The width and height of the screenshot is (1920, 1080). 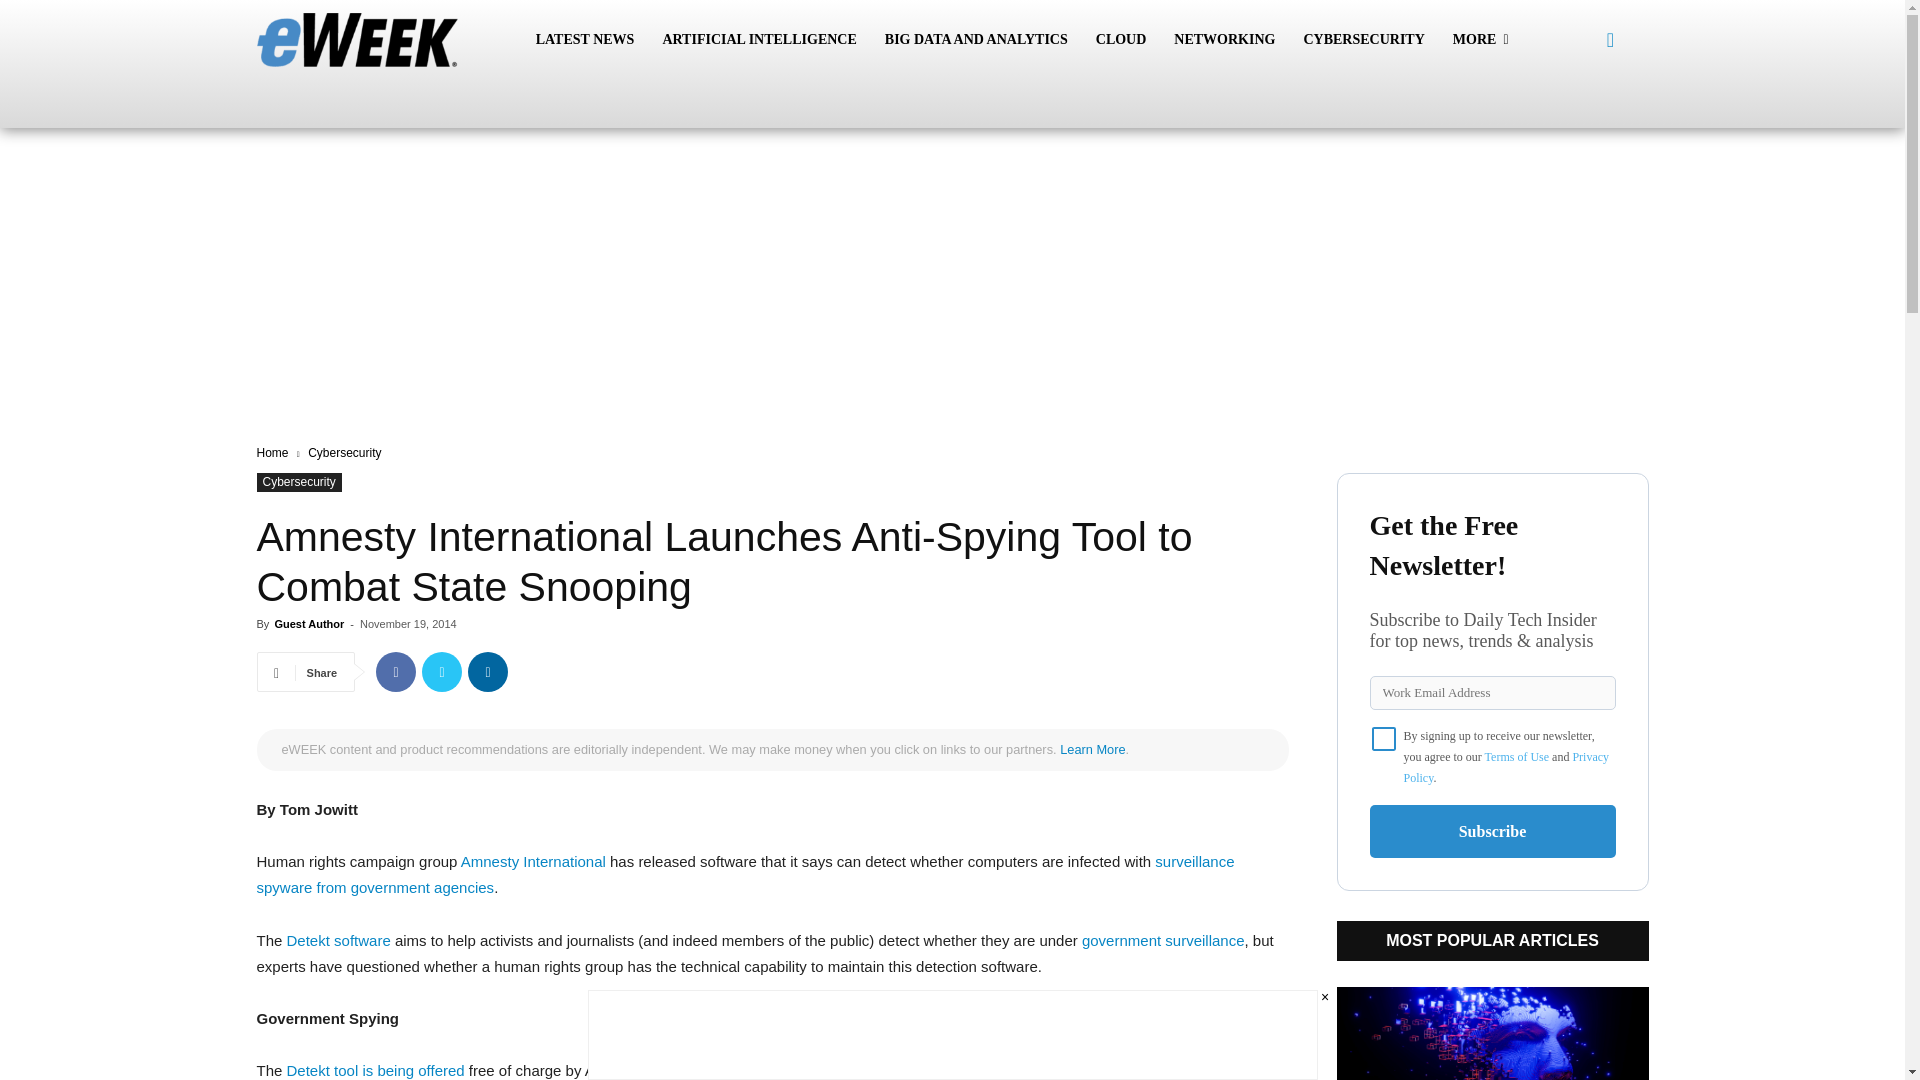 I want to click on NETWORKING, so click(x=1224, y=40).